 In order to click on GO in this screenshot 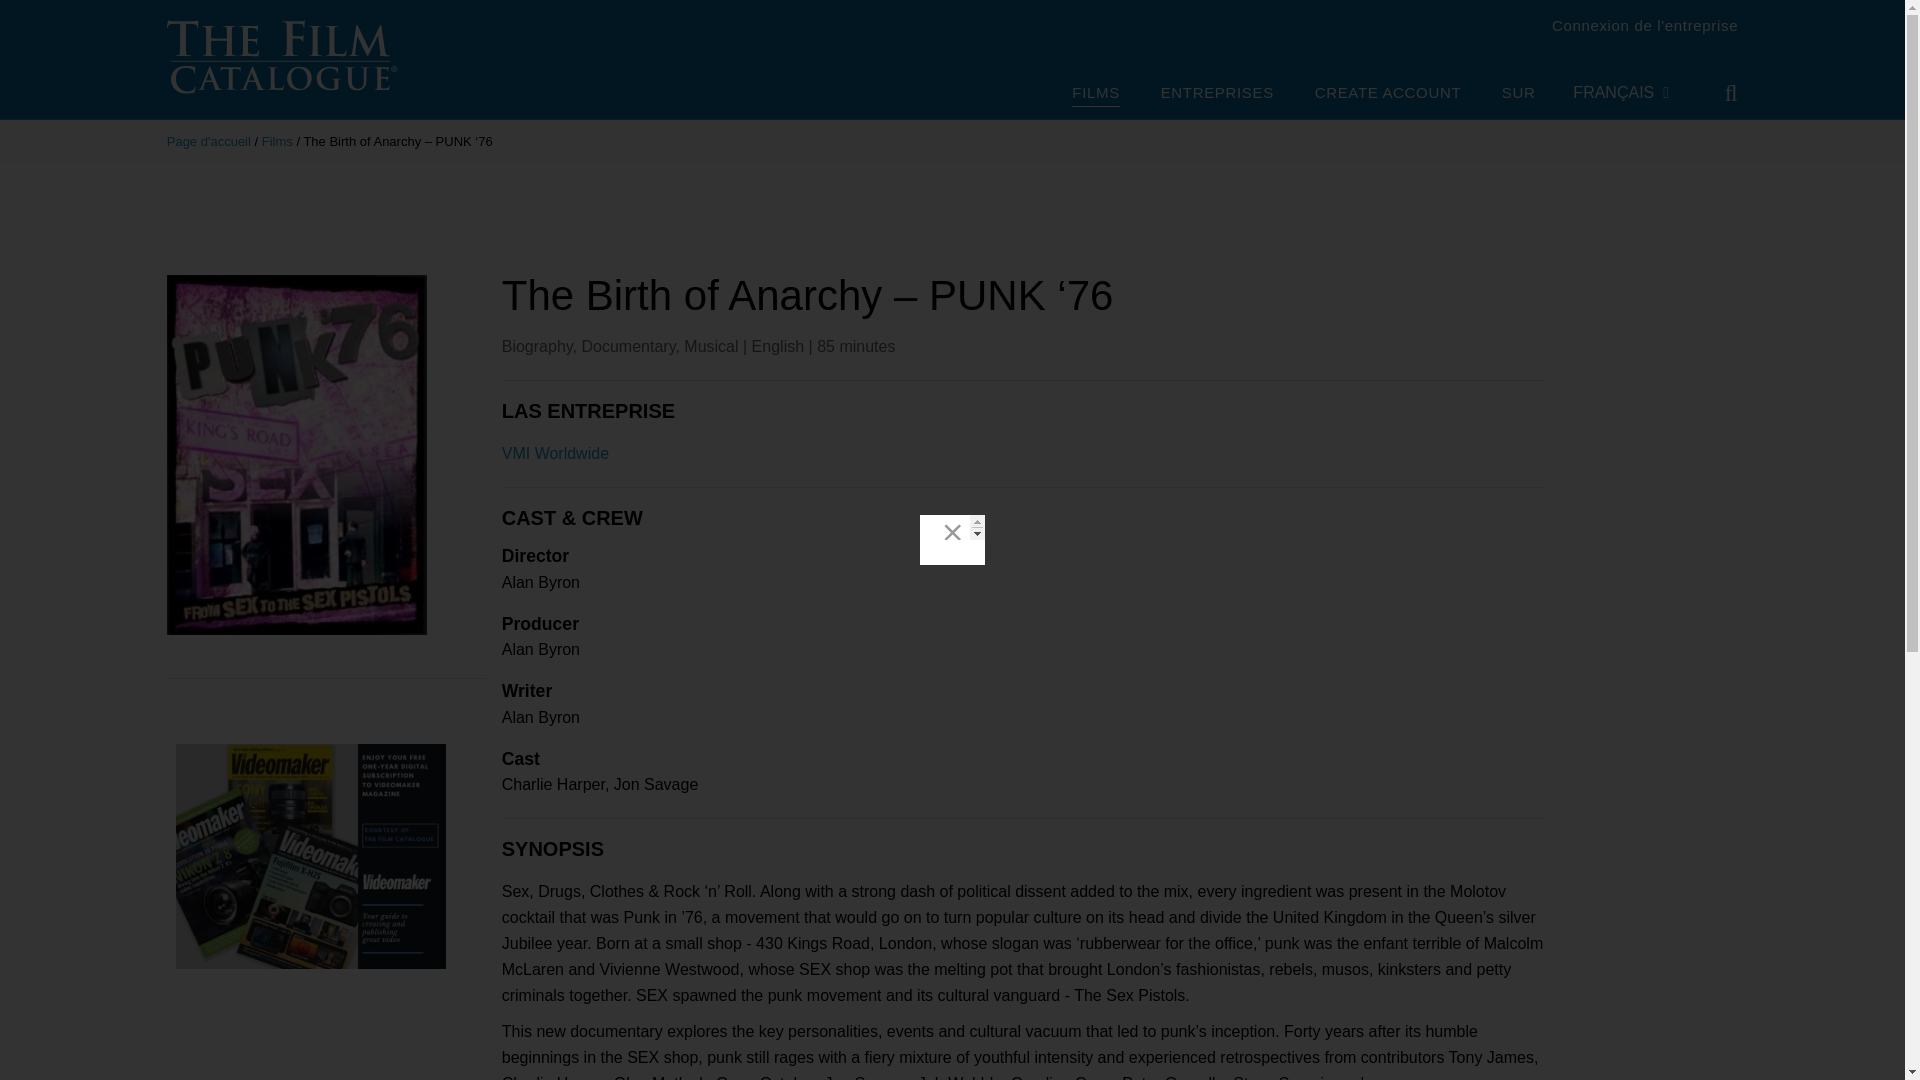, I will do `click(1717, 93)`.